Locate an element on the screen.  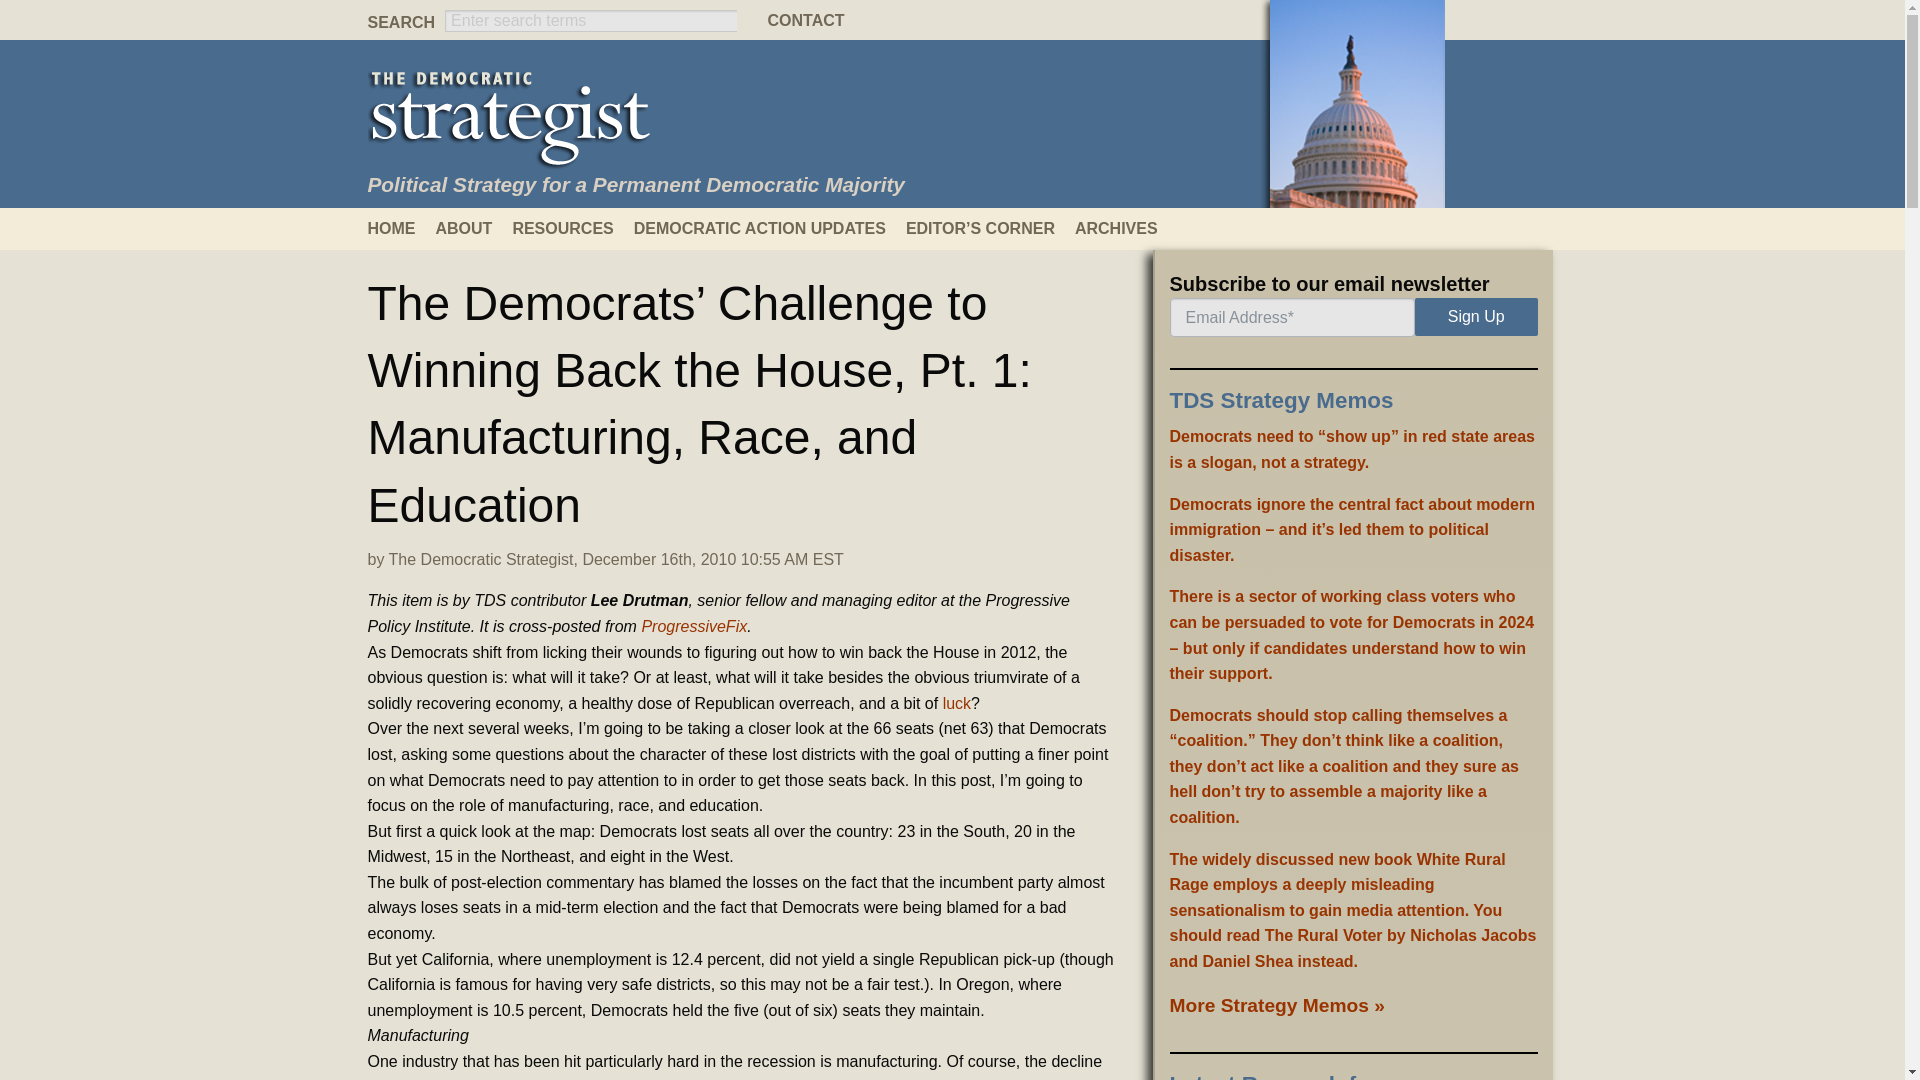
DEMOCRATIC ACTION UPDATES is located at coordinates (770, 228).